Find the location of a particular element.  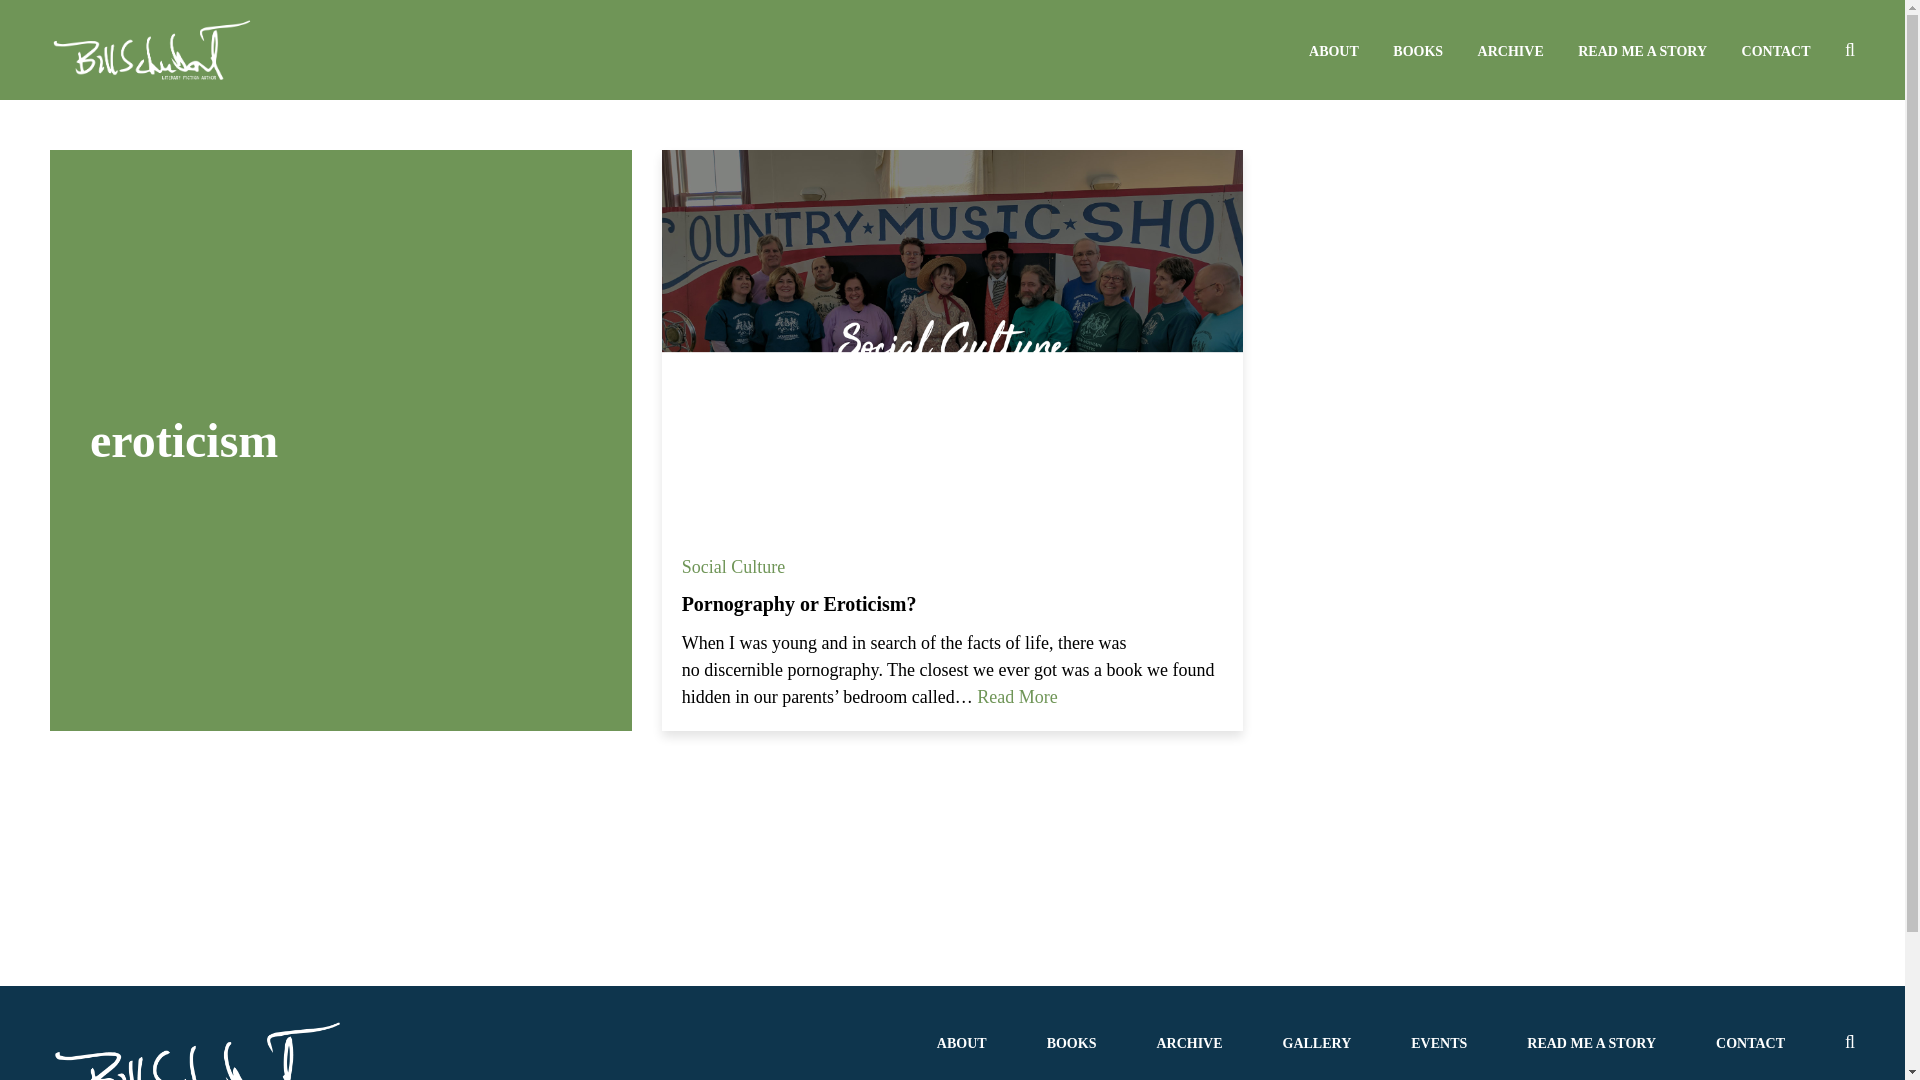

Read More is located at coordinates (1017, 696).